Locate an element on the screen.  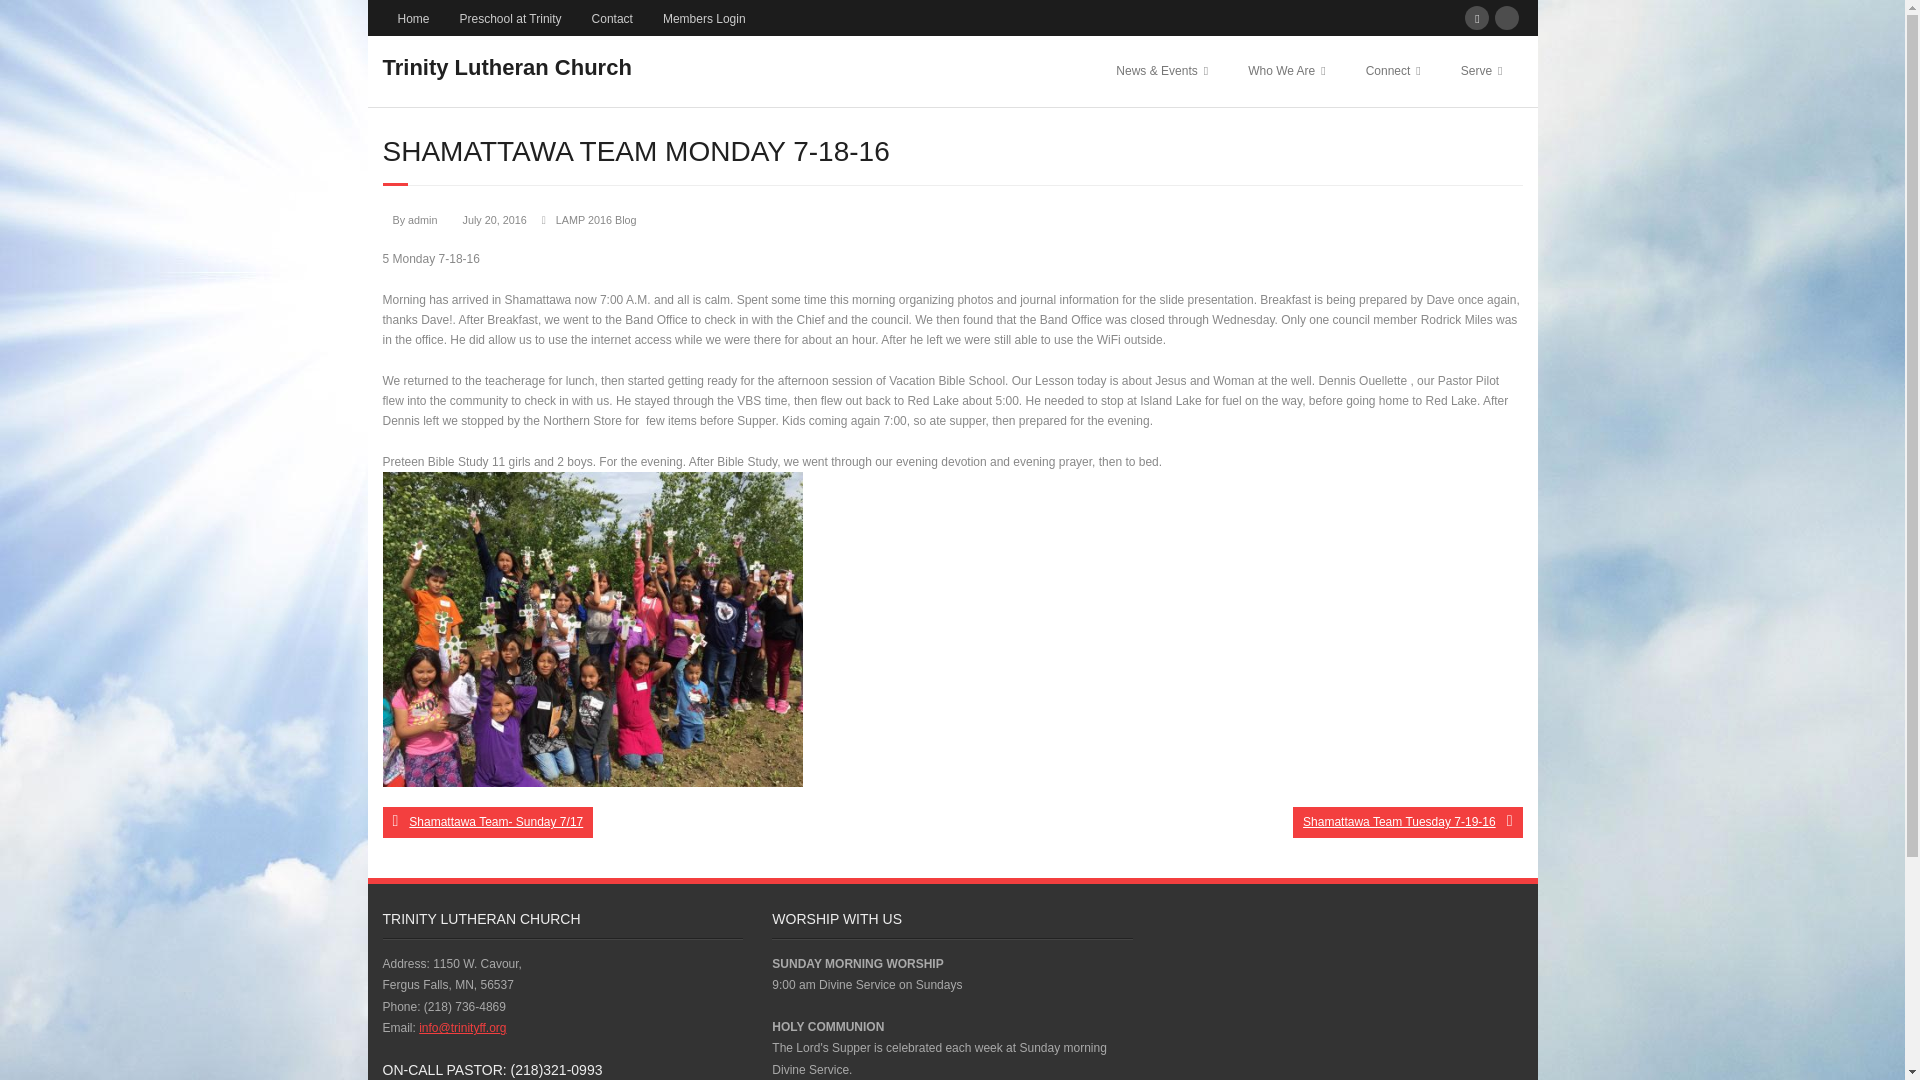
Who We Are is located at coordinates (1286, 70).